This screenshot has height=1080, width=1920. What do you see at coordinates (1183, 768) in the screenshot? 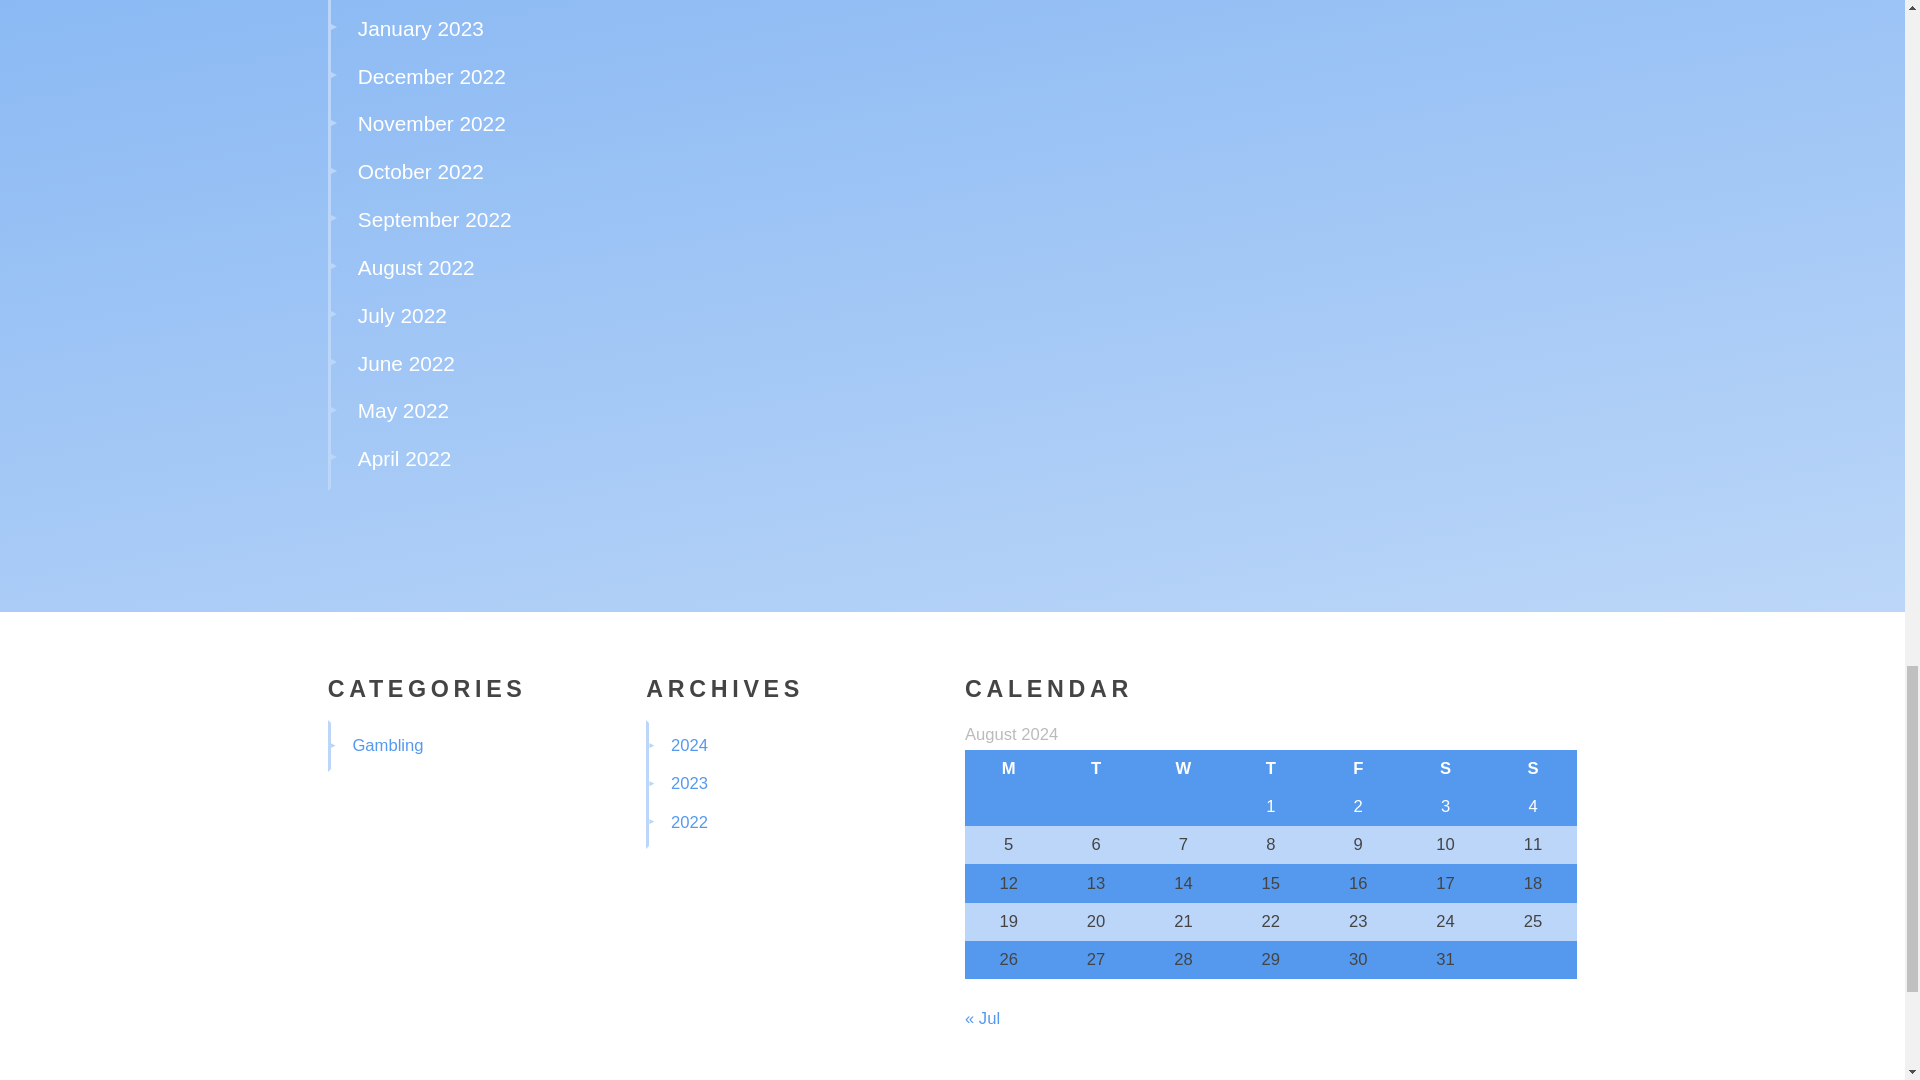
I see `Wednesday` at bounding box center [1183, 768].